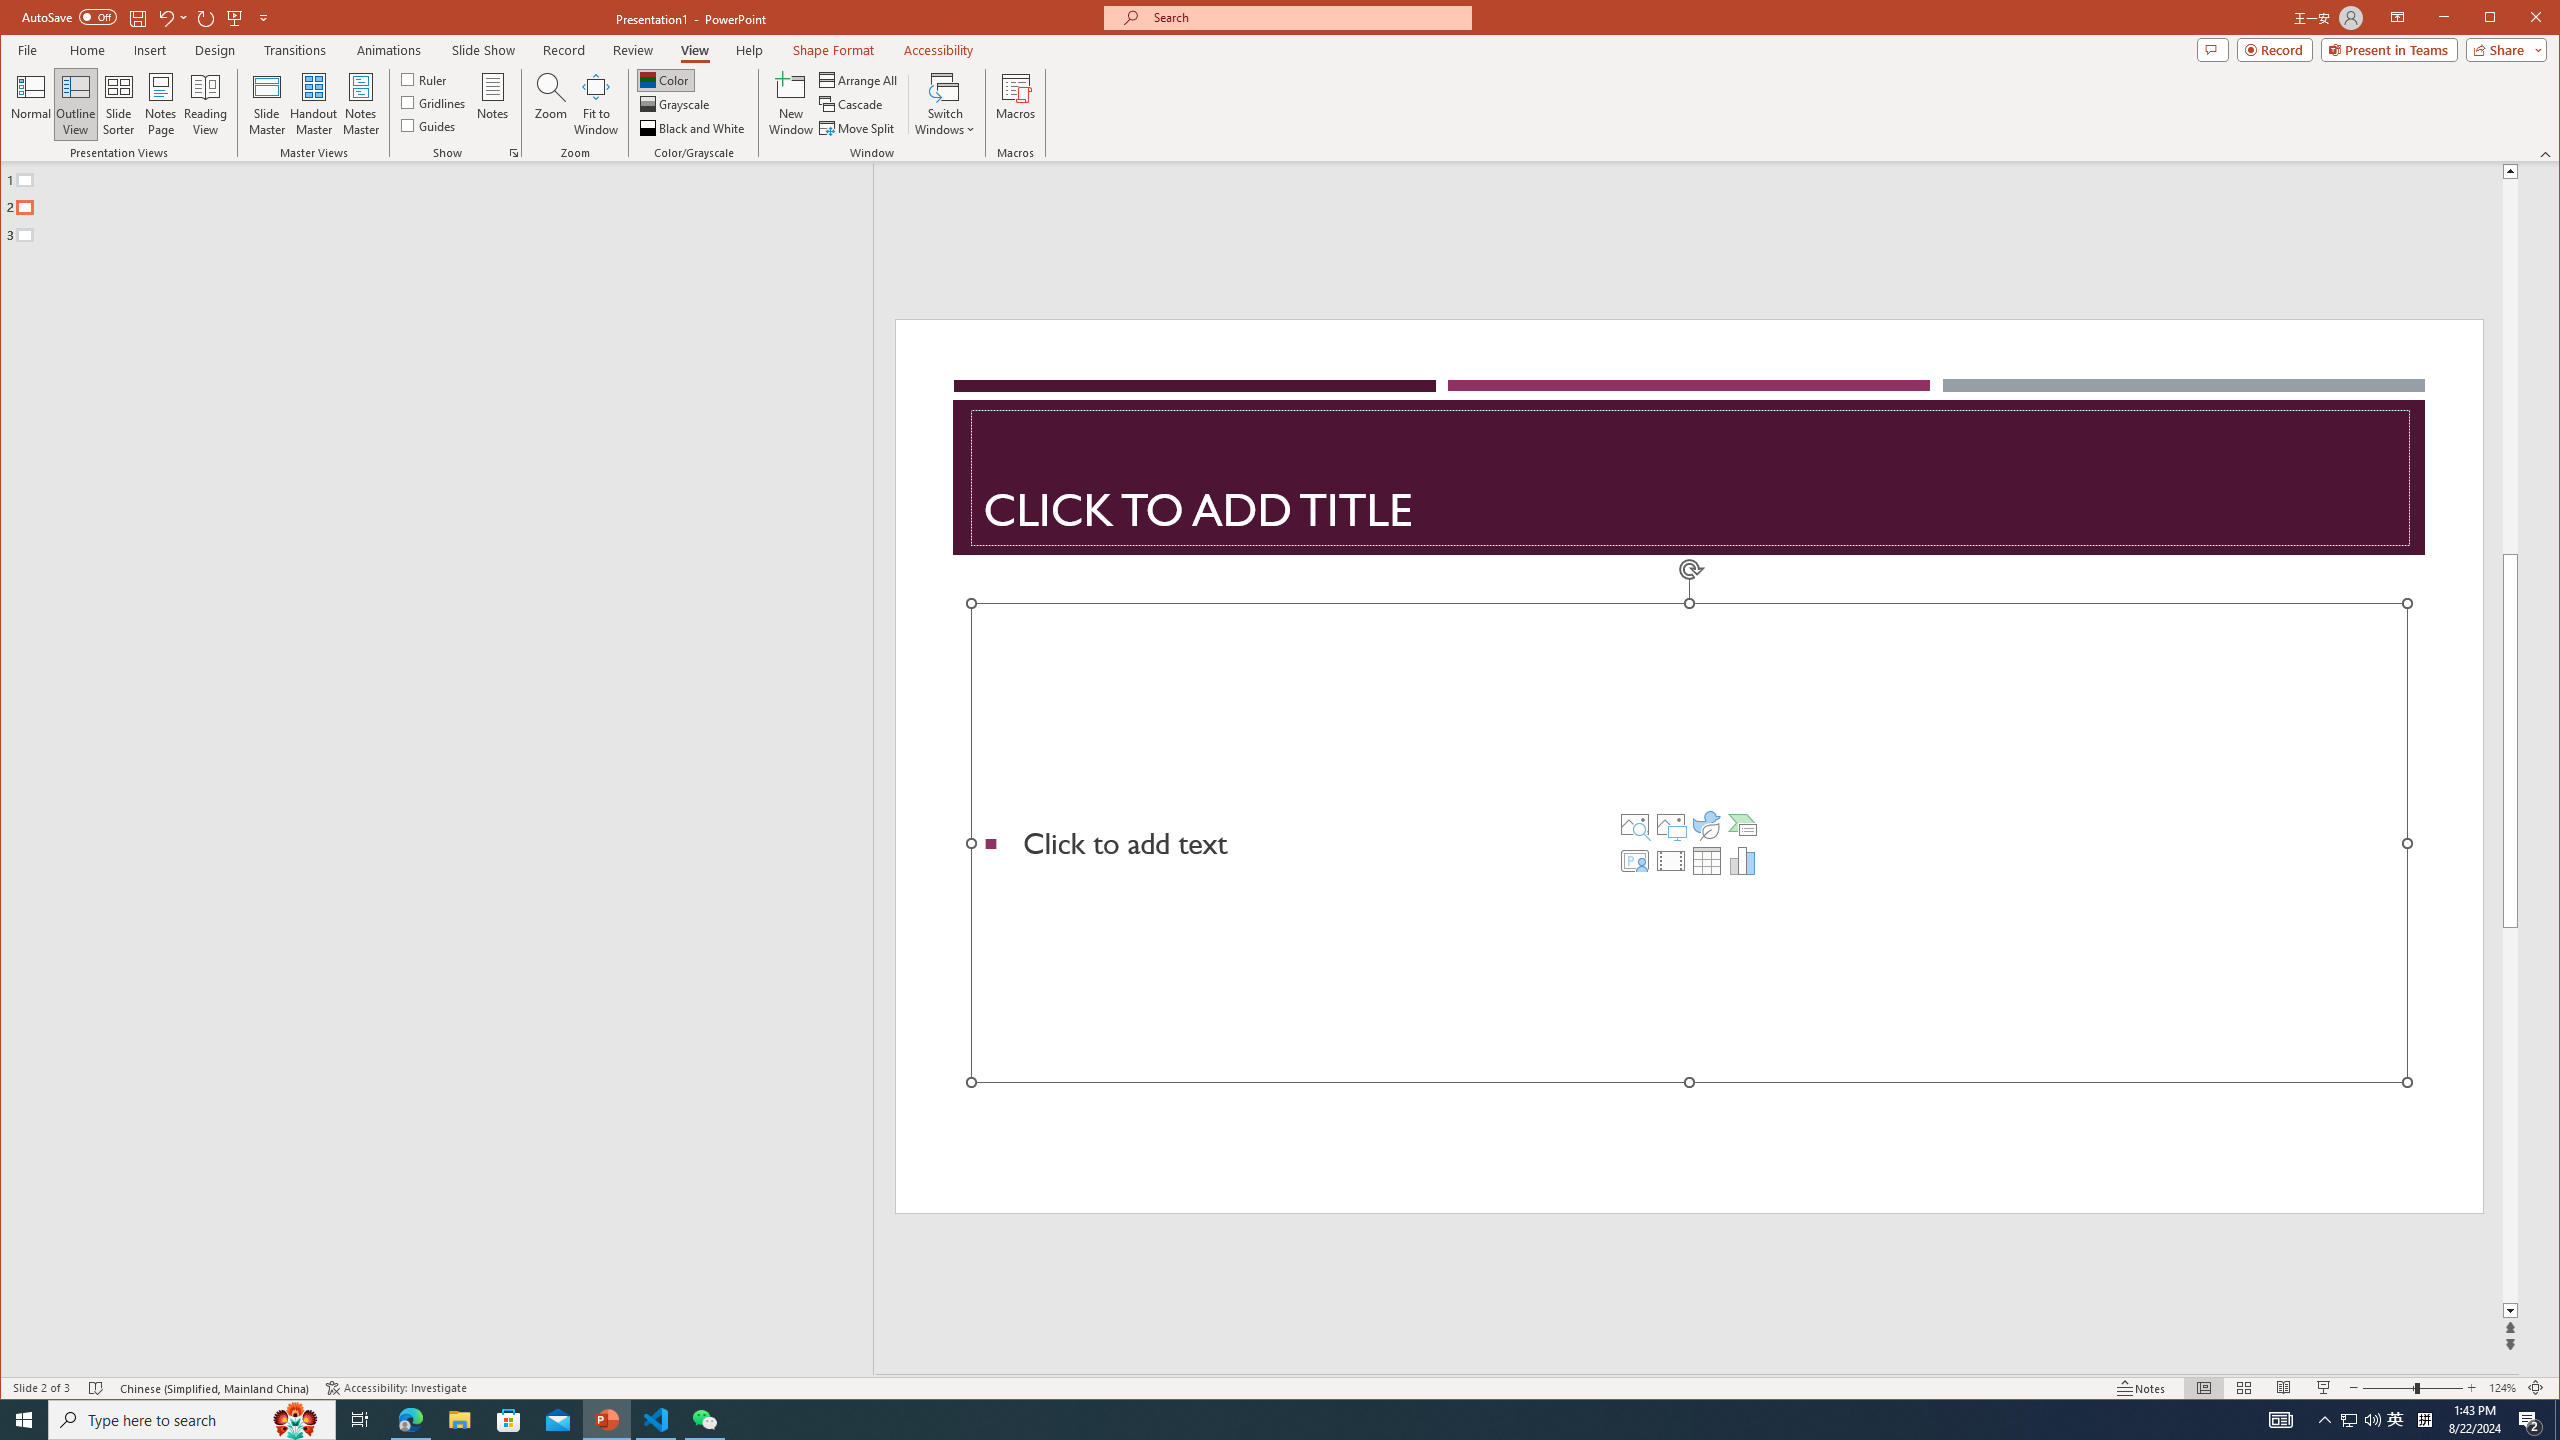  What do you see at coordinates (1244, 1420) in the screenshot?
I see `Running applications` at bounding box center [1244, 1420].